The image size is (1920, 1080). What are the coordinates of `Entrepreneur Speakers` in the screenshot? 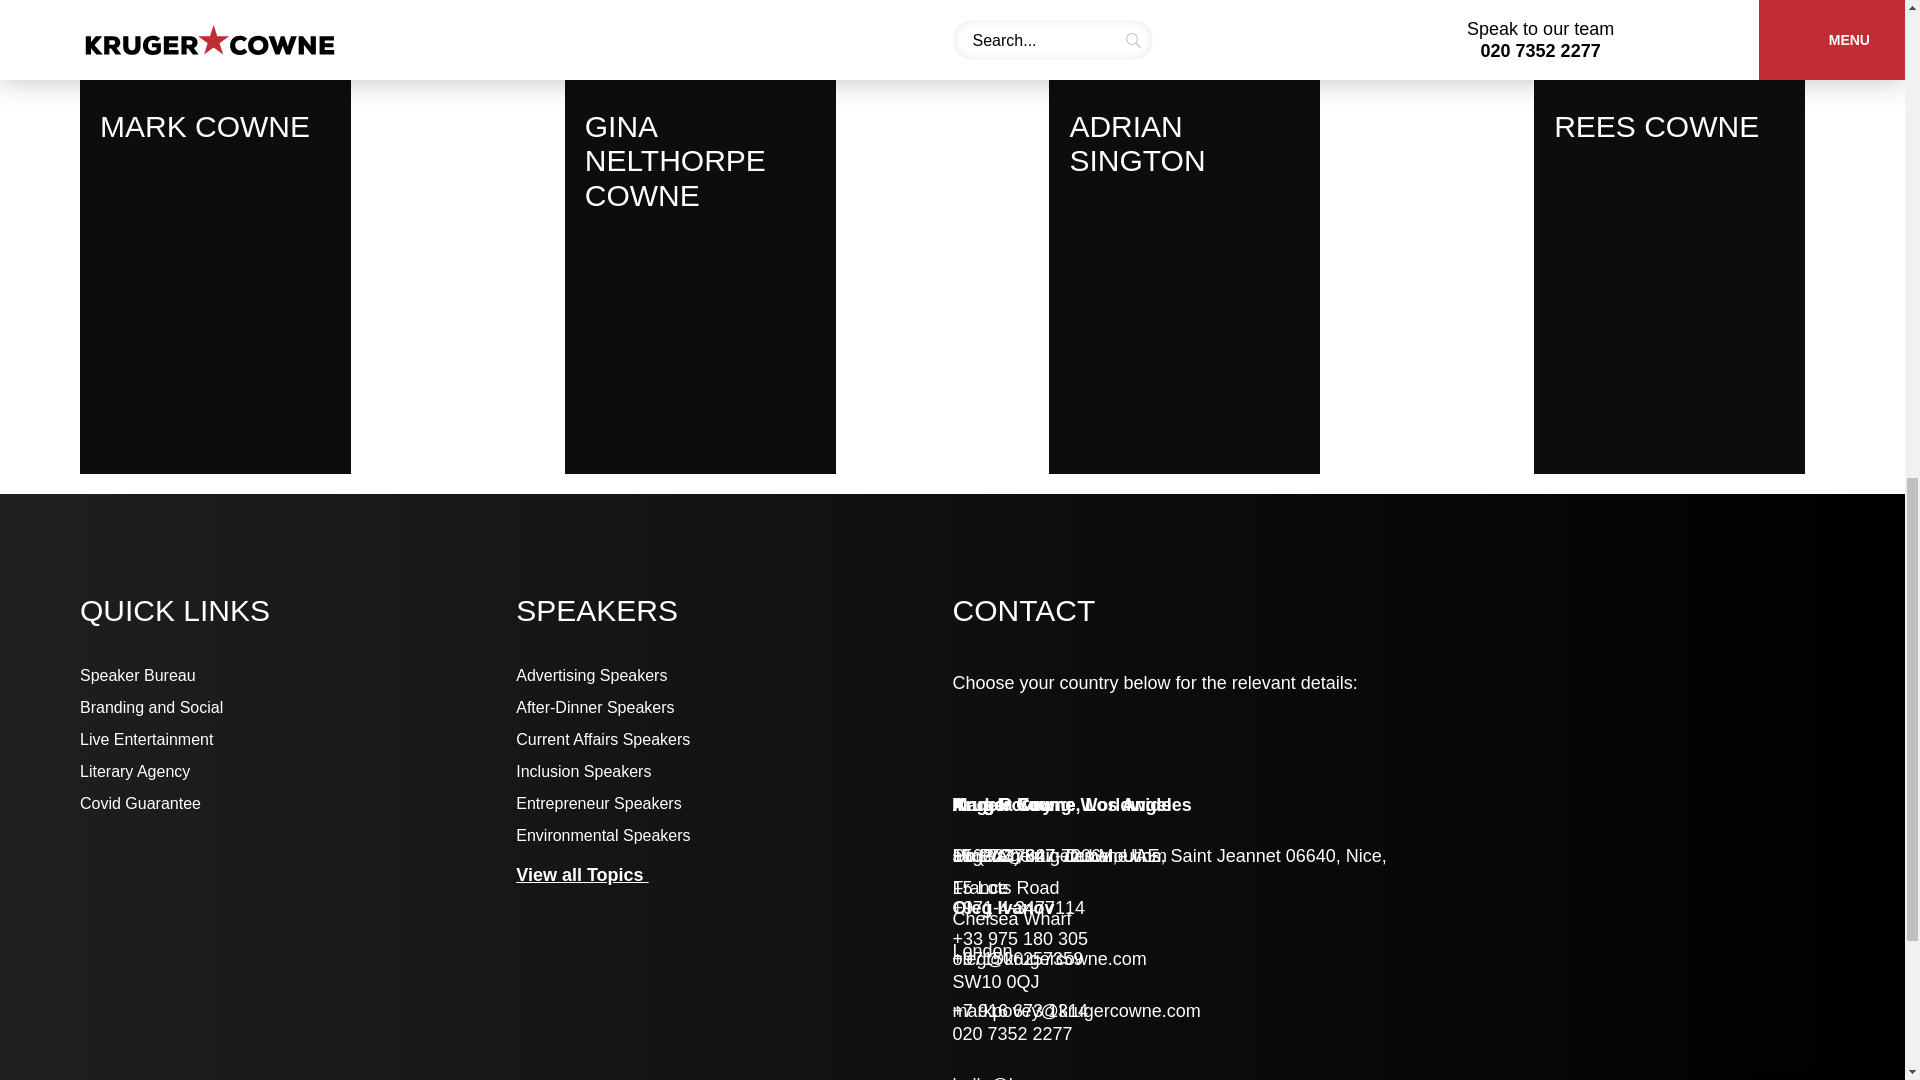 It's located at (734, 804).